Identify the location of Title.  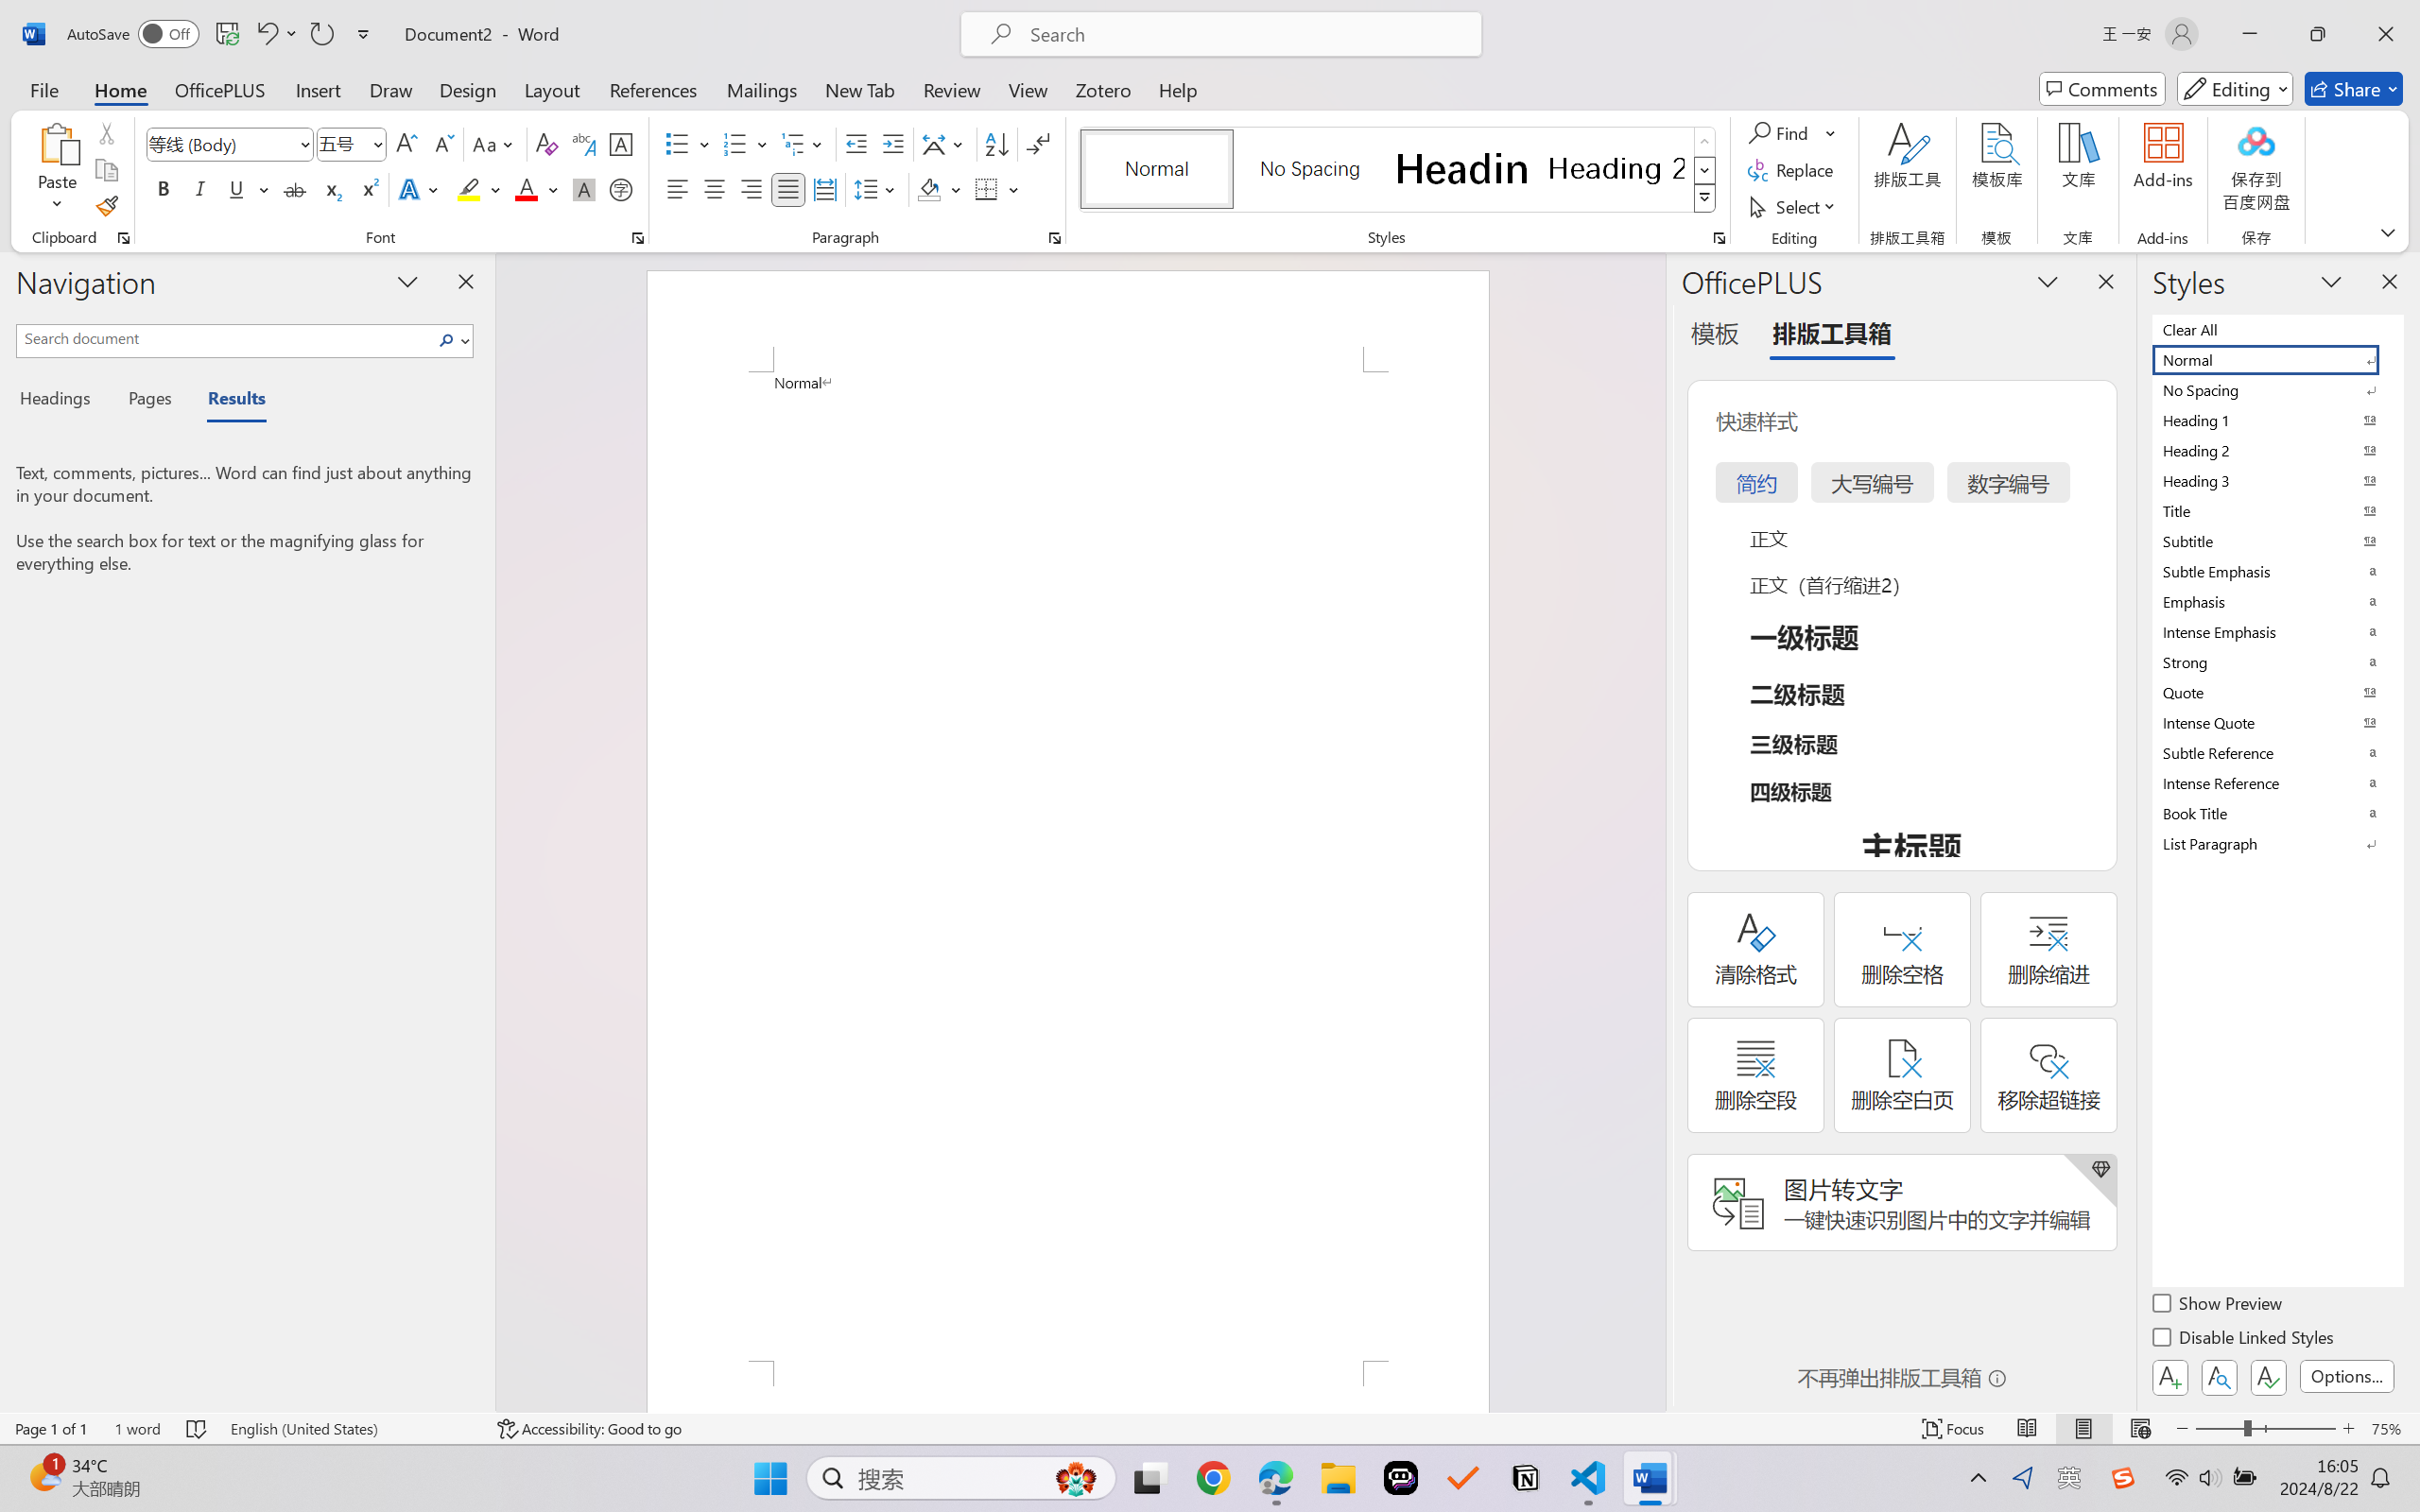
(2276, 510).